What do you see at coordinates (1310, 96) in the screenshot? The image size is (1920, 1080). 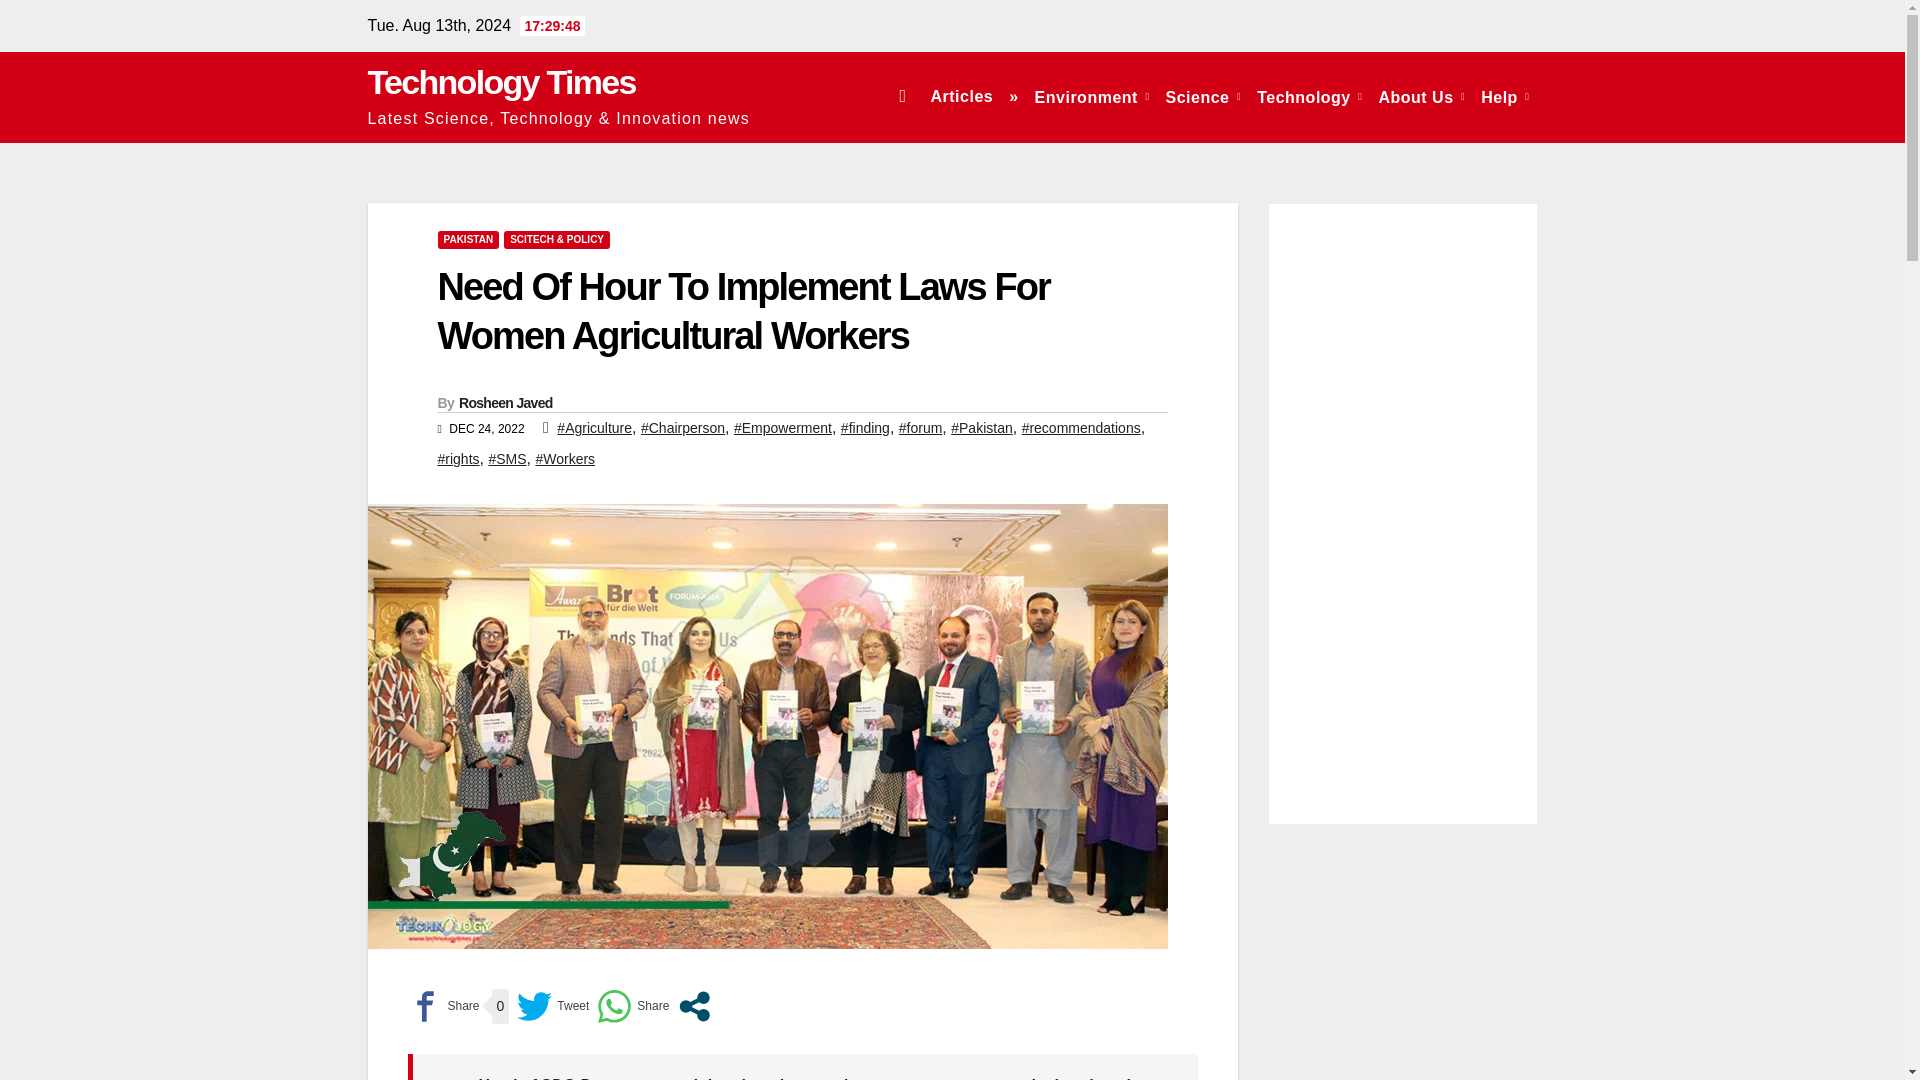 I see `Technology` at bounding box center [1310, 96].